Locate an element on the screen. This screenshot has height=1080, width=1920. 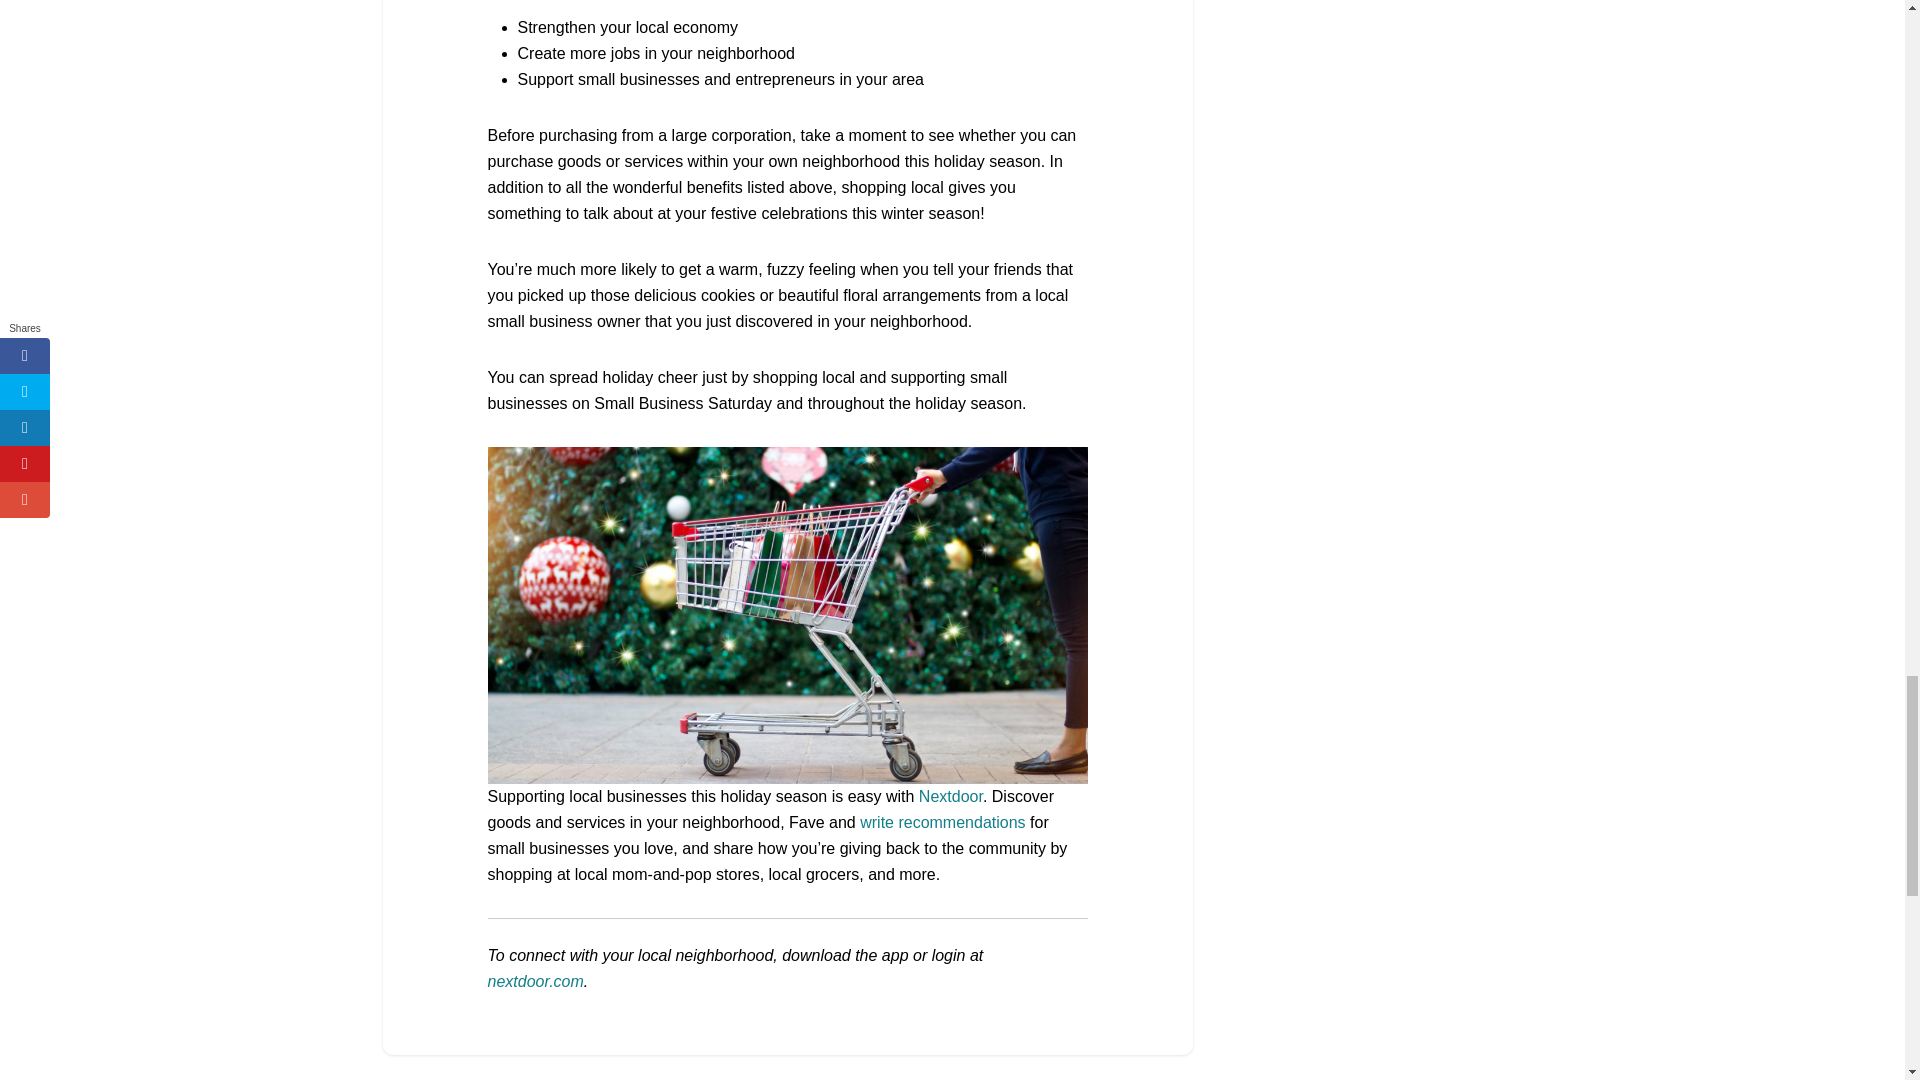
nextdoor.com is located at coordinates (535, 982).